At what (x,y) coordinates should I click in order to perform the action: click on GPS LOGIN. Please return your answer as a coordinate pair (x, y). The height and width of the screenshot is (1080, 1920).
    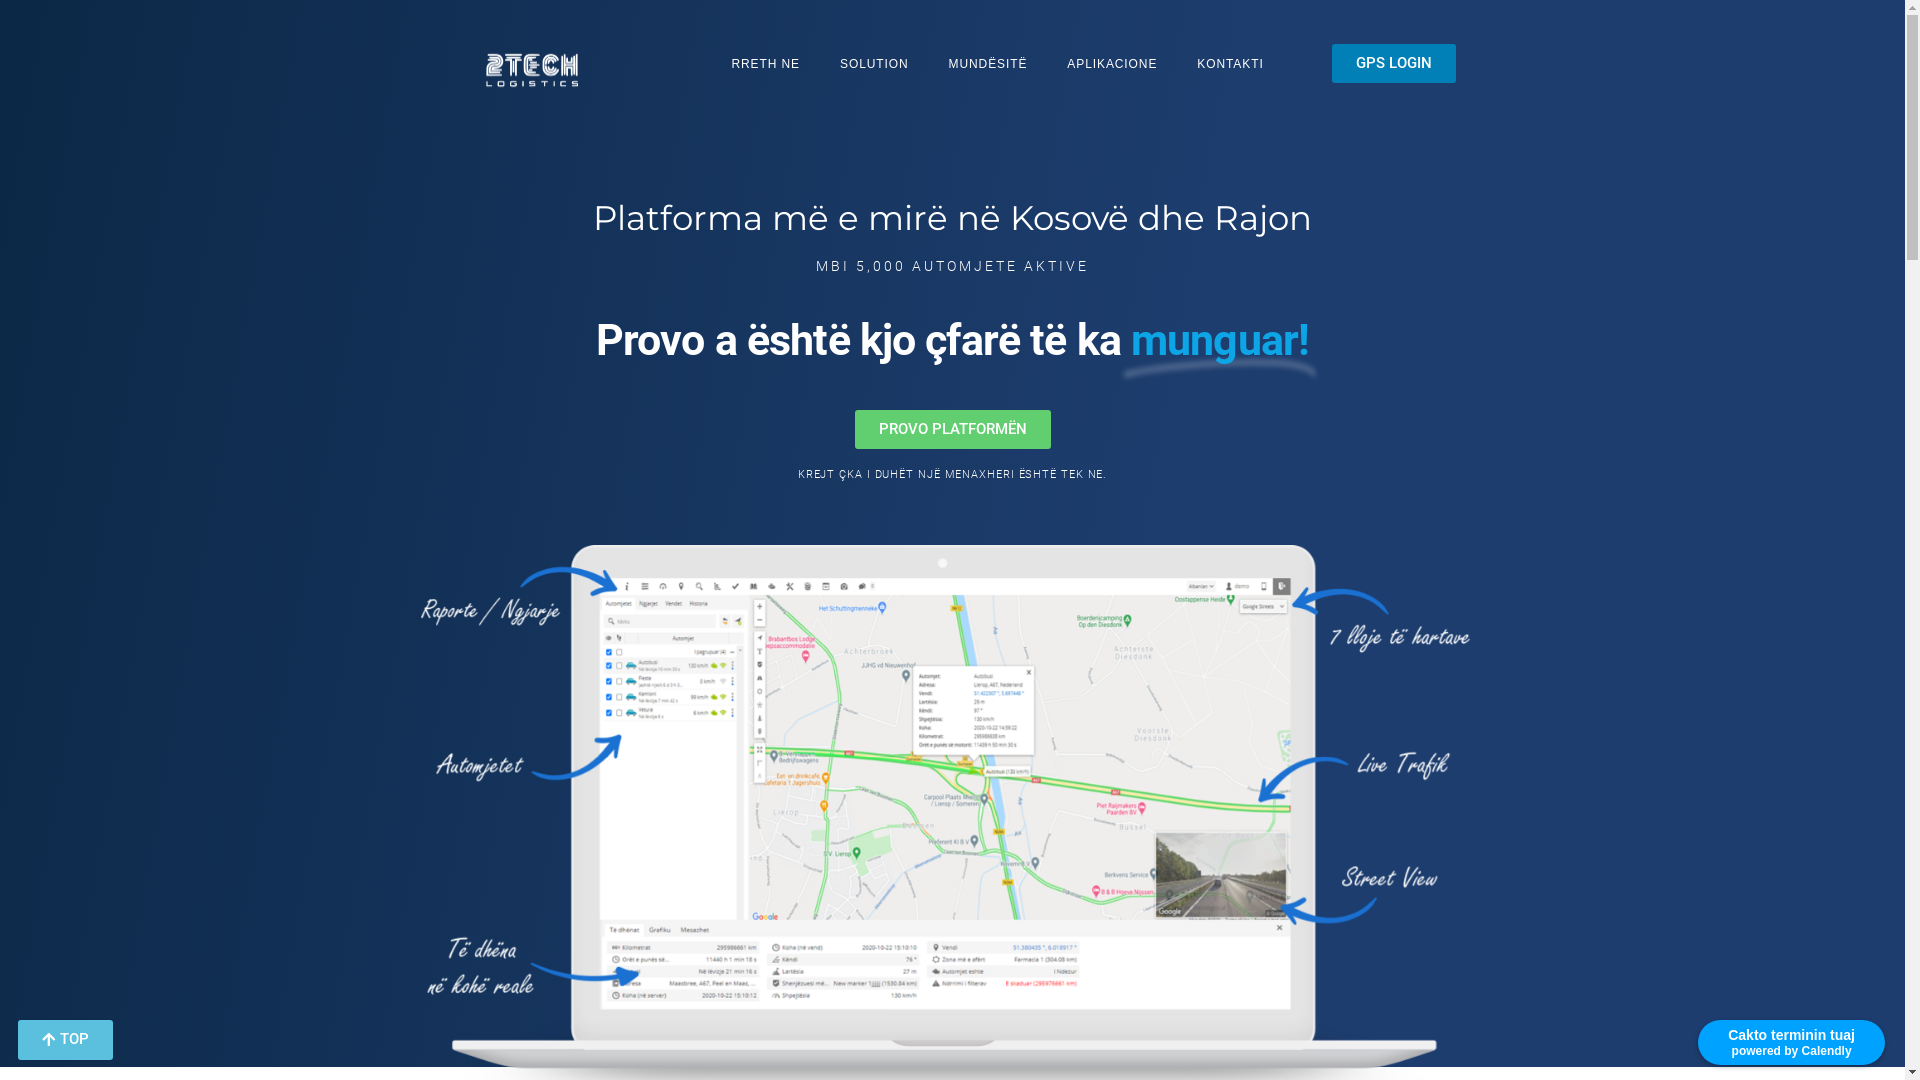
    Looking at the image, I should click on (1394, 64).